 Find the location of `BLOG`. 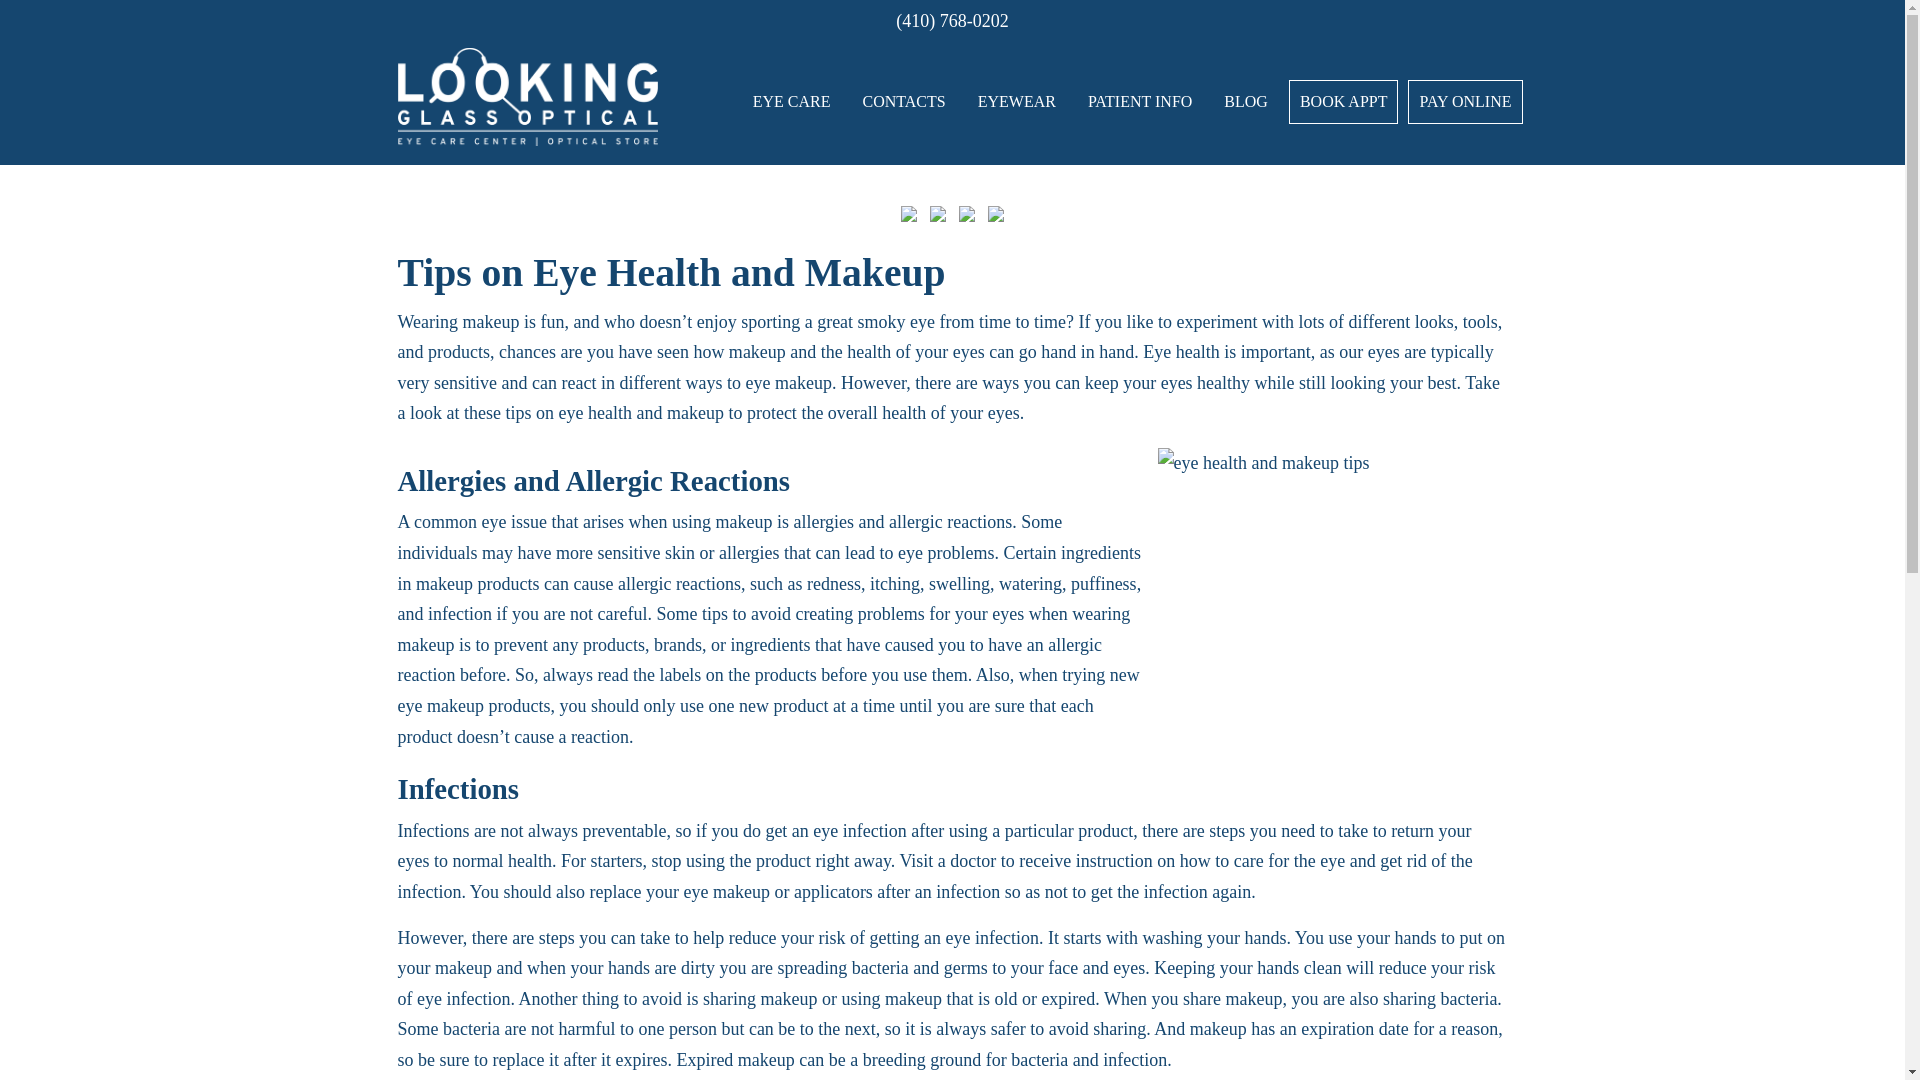

BLOG is located at coordinates (1246, 102).